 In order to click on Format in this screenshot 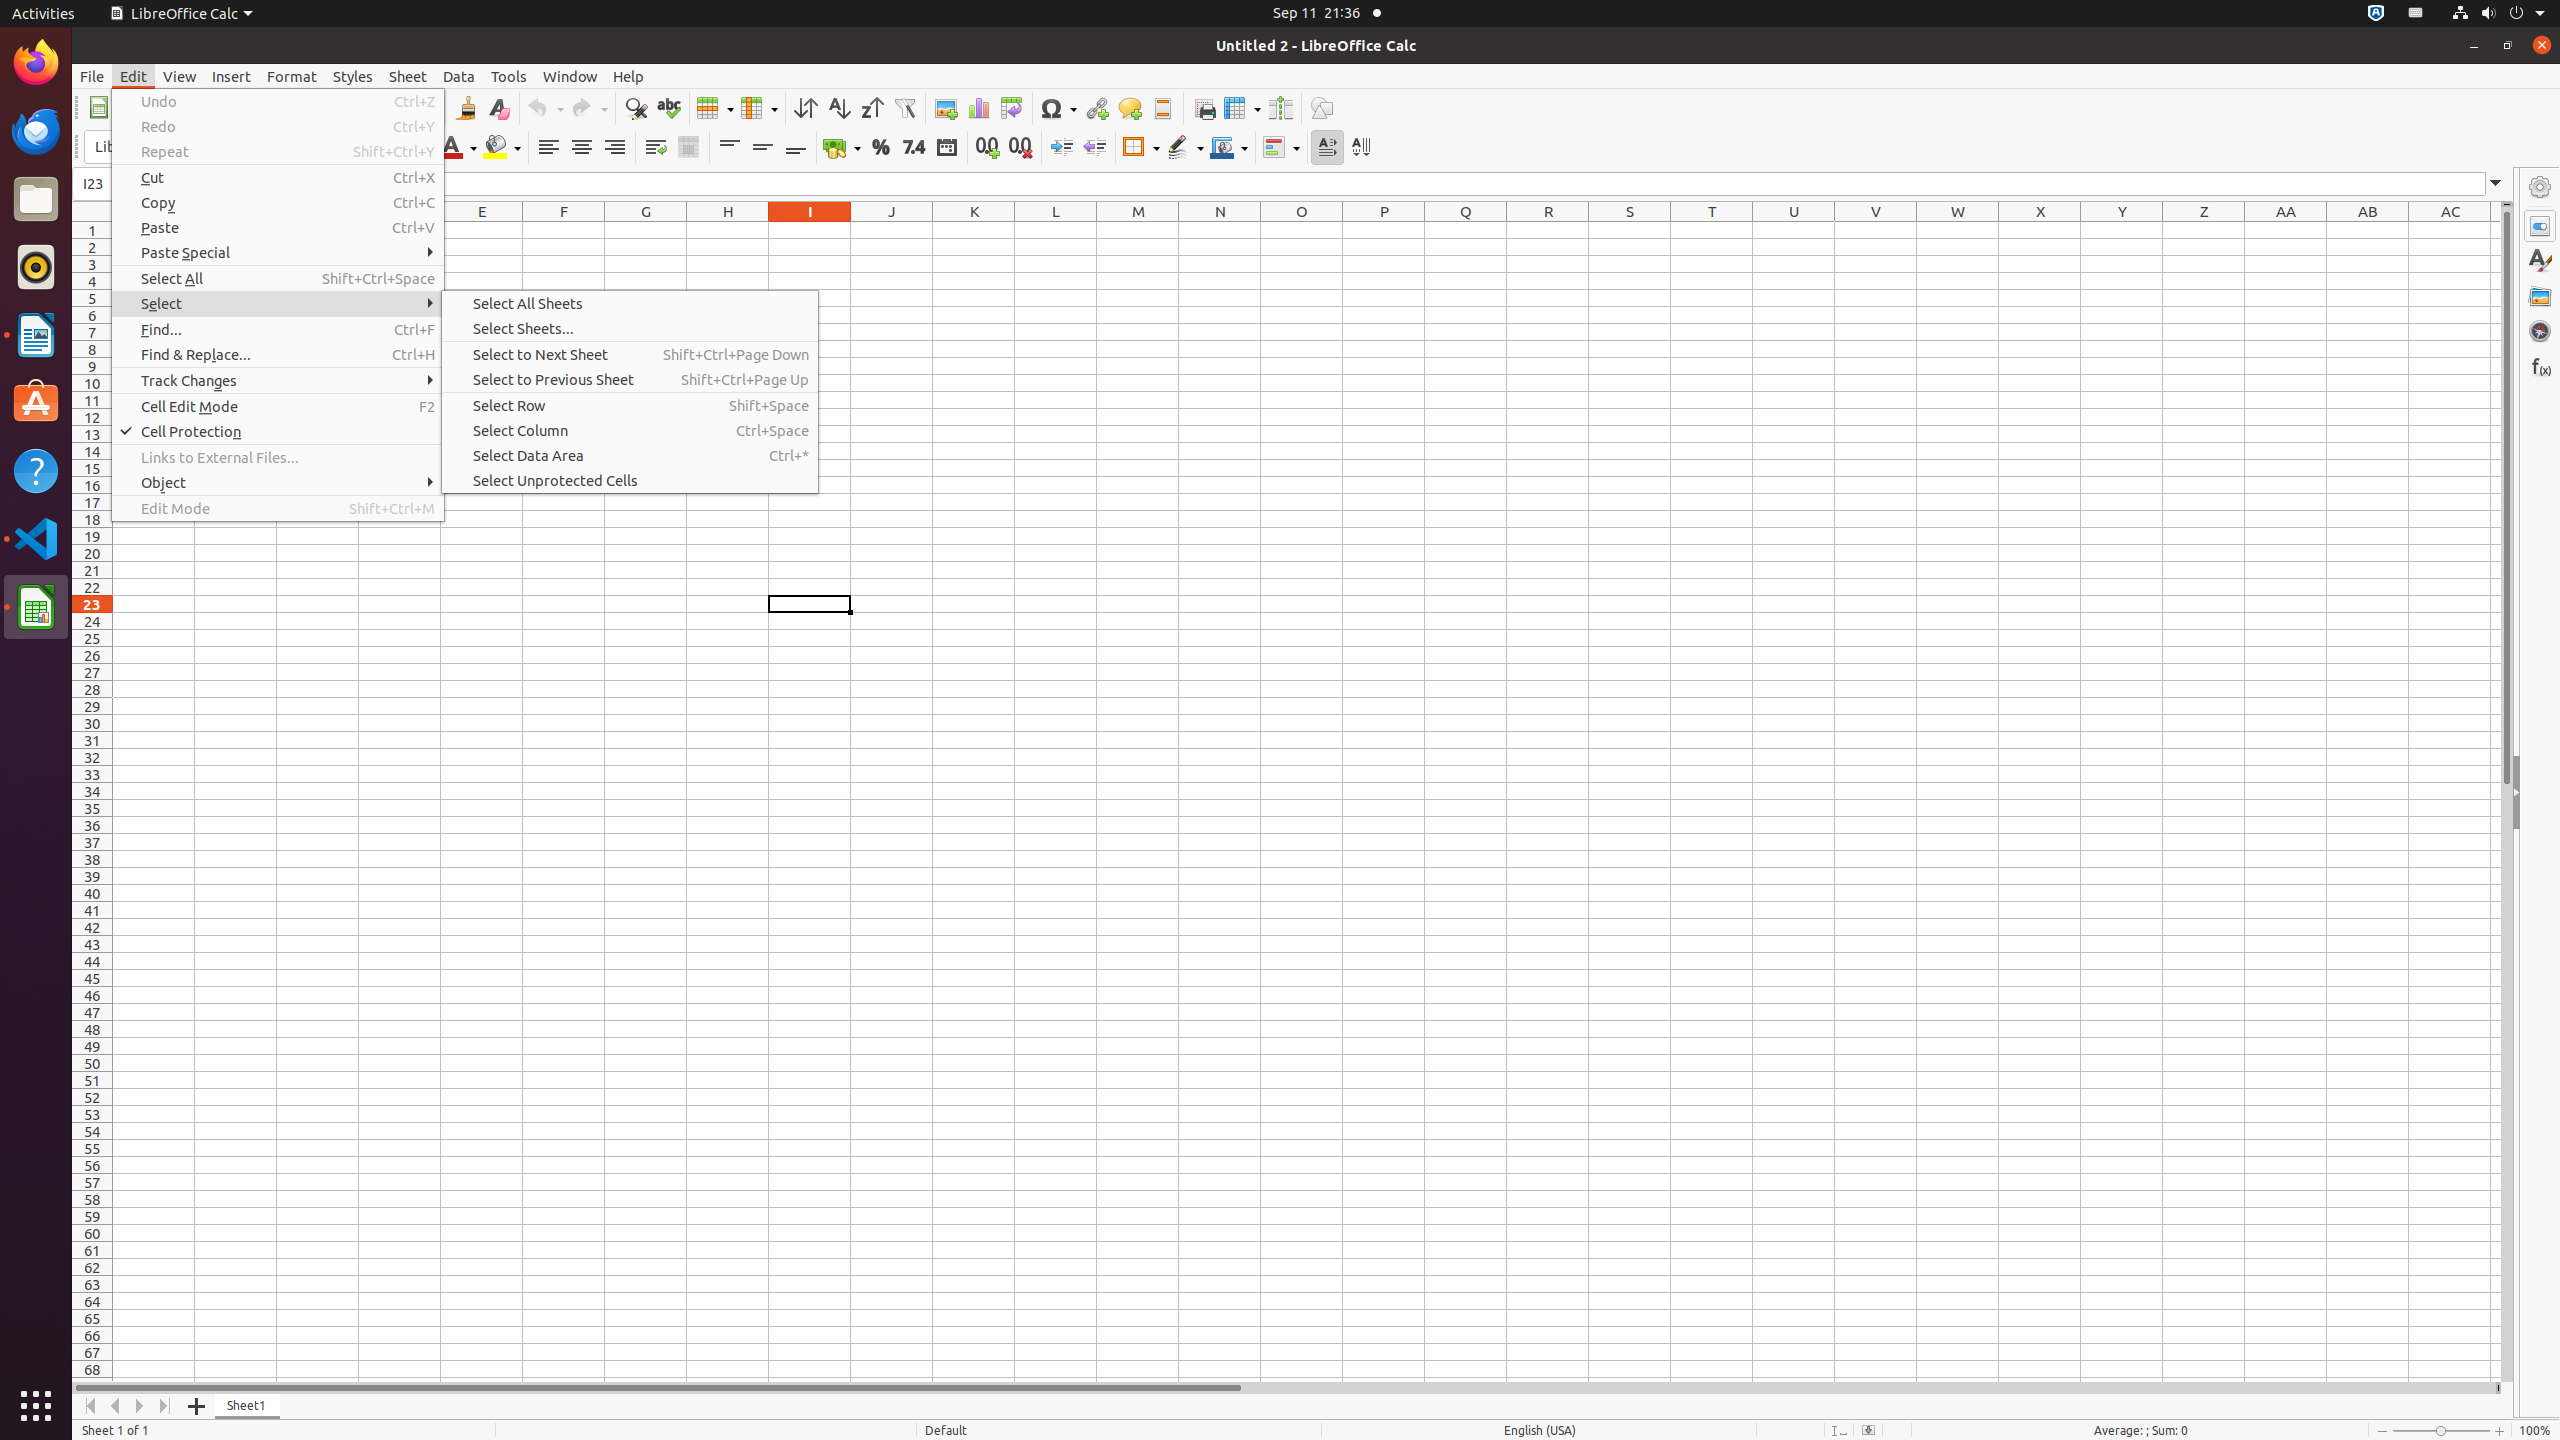, I will do `click(292, 76)`.